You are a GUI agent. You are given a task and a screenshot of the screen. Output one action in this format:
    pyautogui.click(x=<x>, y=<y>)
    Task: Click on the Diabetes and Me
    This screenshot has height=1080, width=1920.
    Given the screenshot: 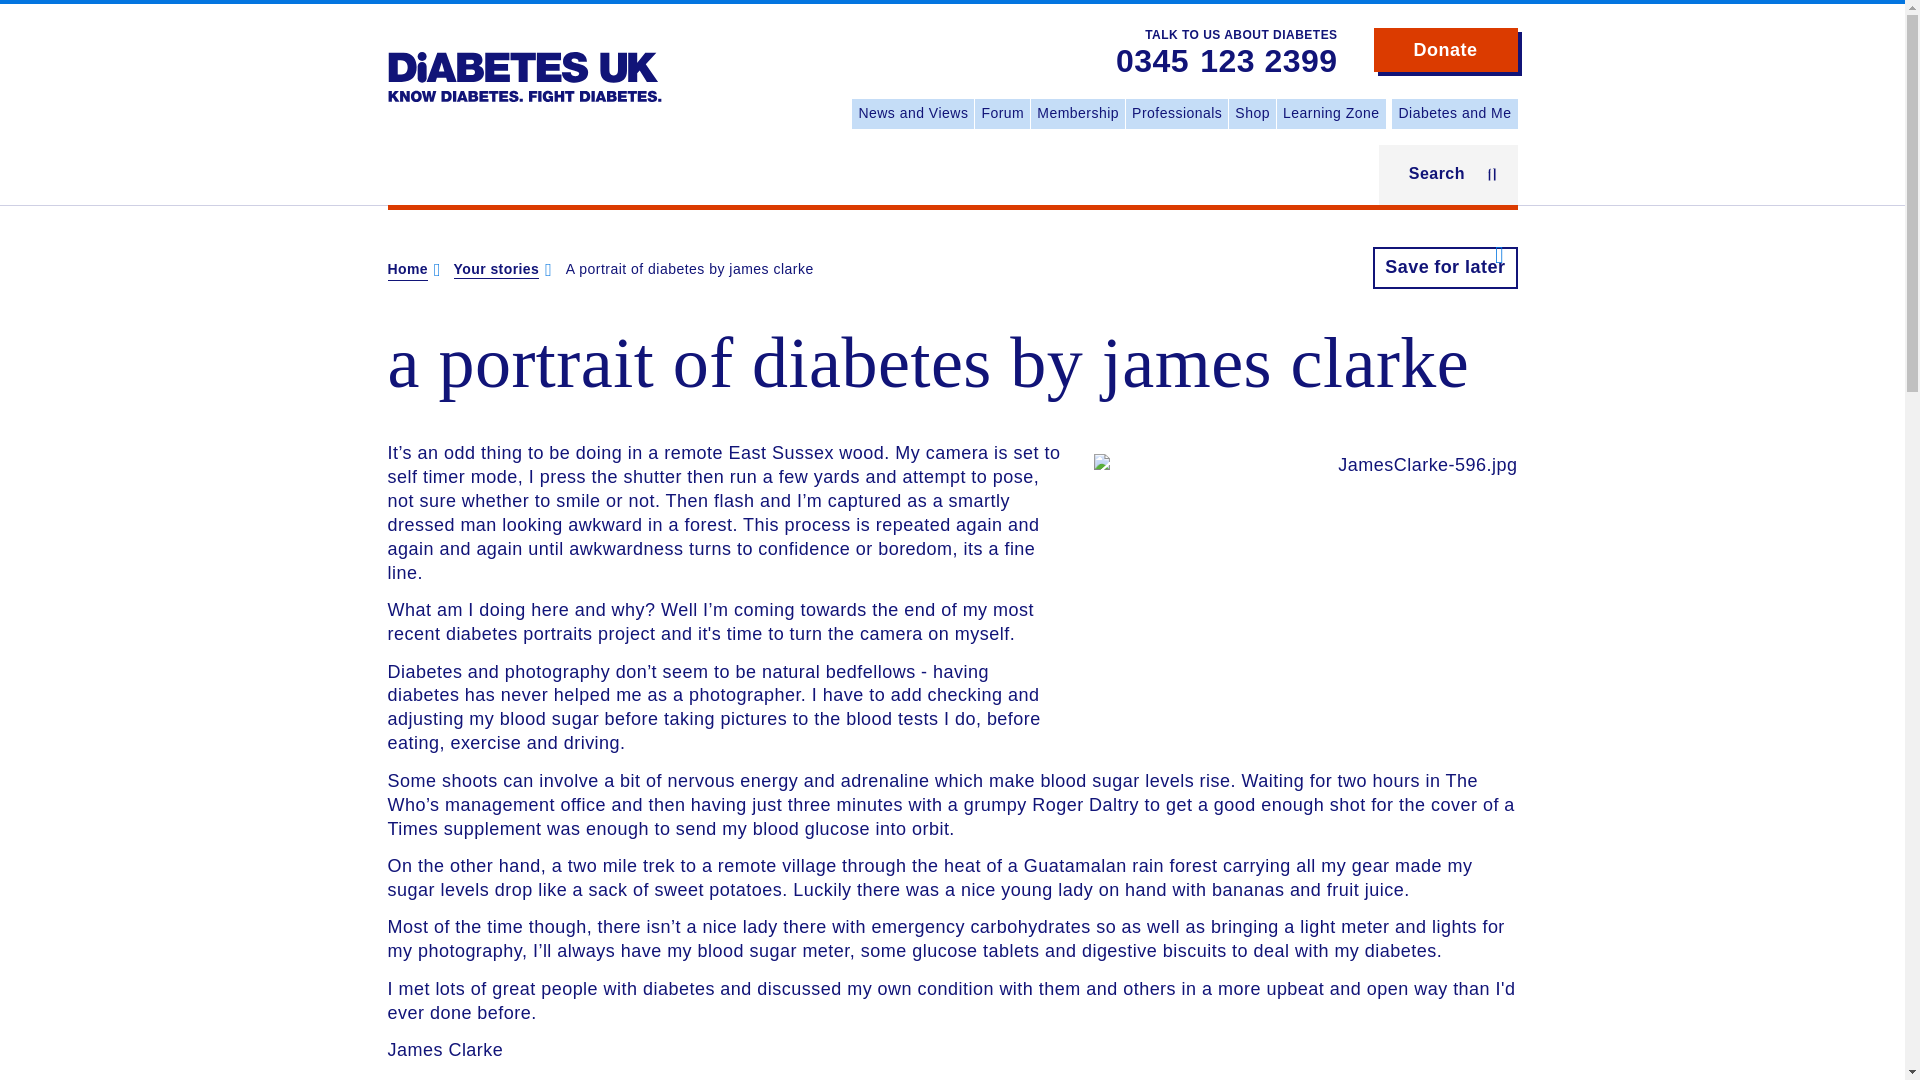 What is the action you would take?
    pyautogui.click(x=1454, y=114)
    